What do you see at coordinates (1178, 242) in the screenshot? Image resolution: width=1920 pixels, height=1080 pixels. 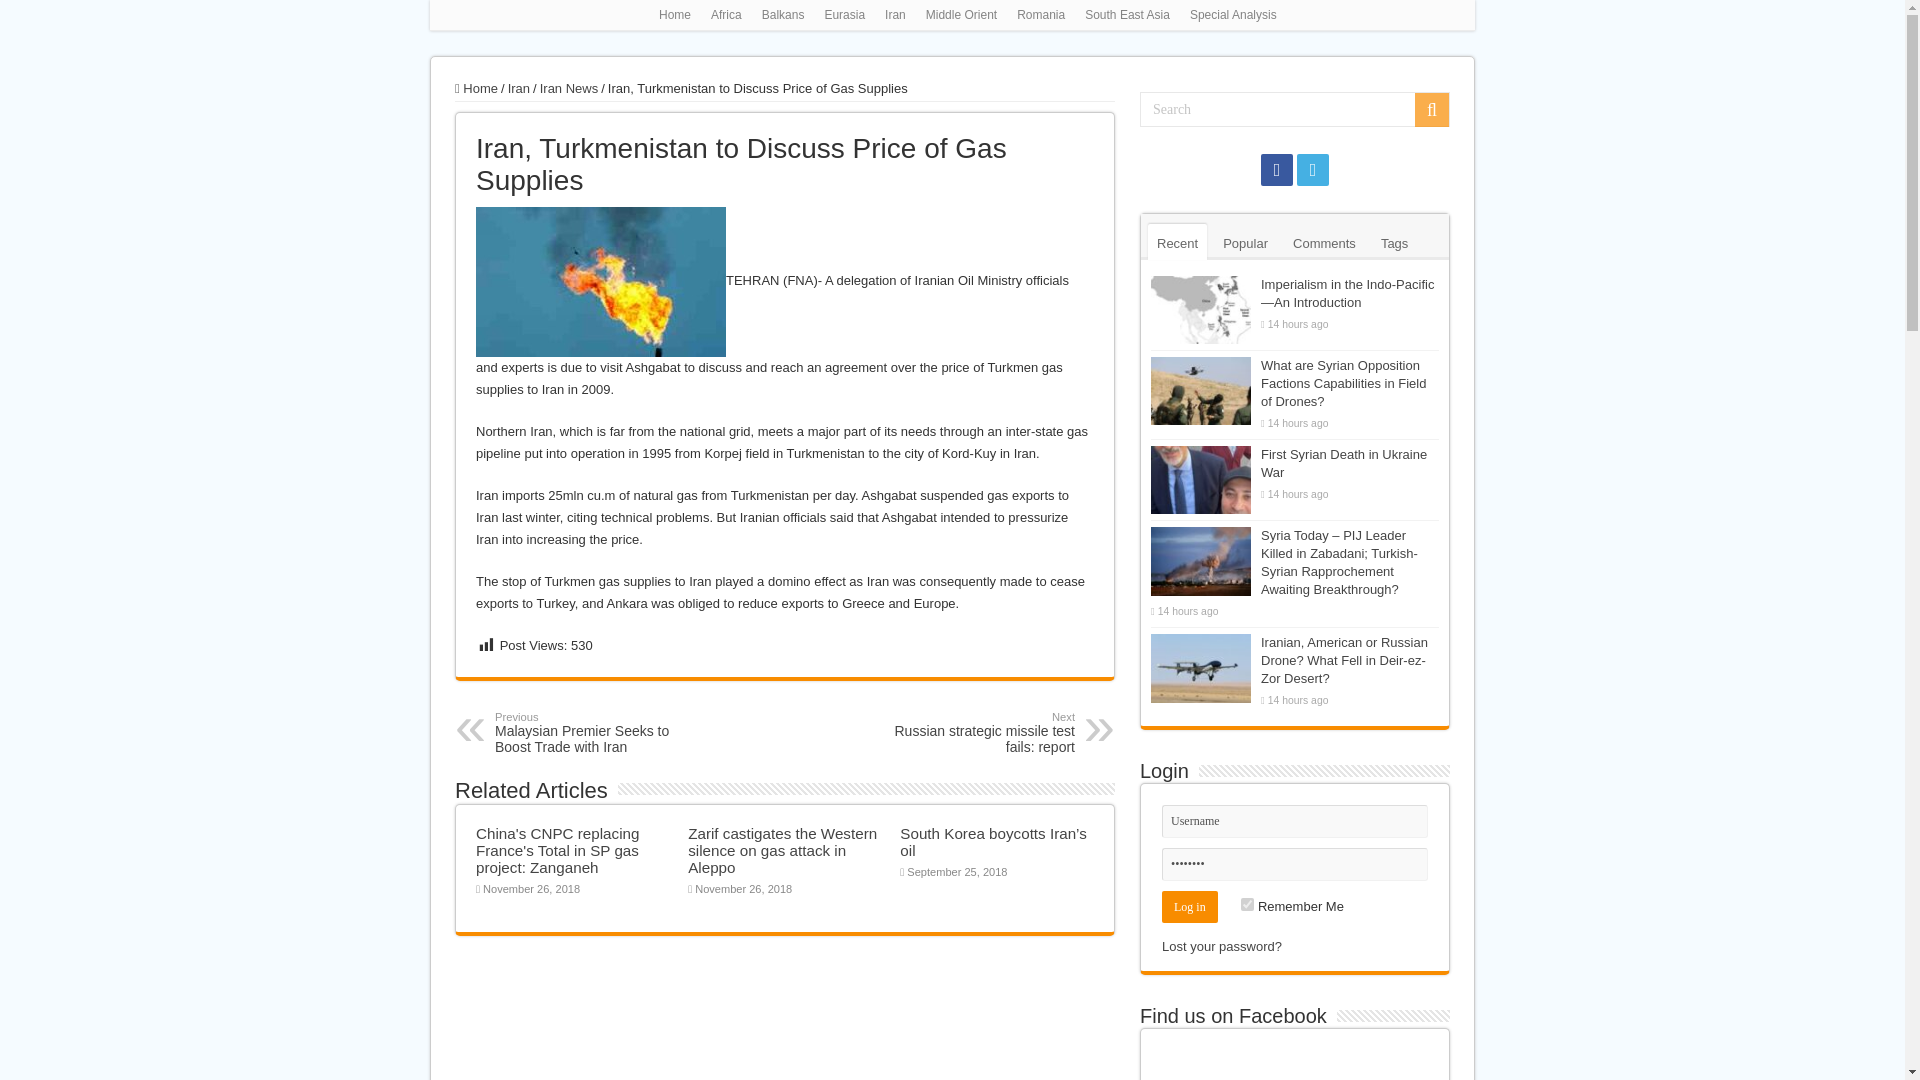 I see `Middle Orient` at bounding box center [1178, 242].